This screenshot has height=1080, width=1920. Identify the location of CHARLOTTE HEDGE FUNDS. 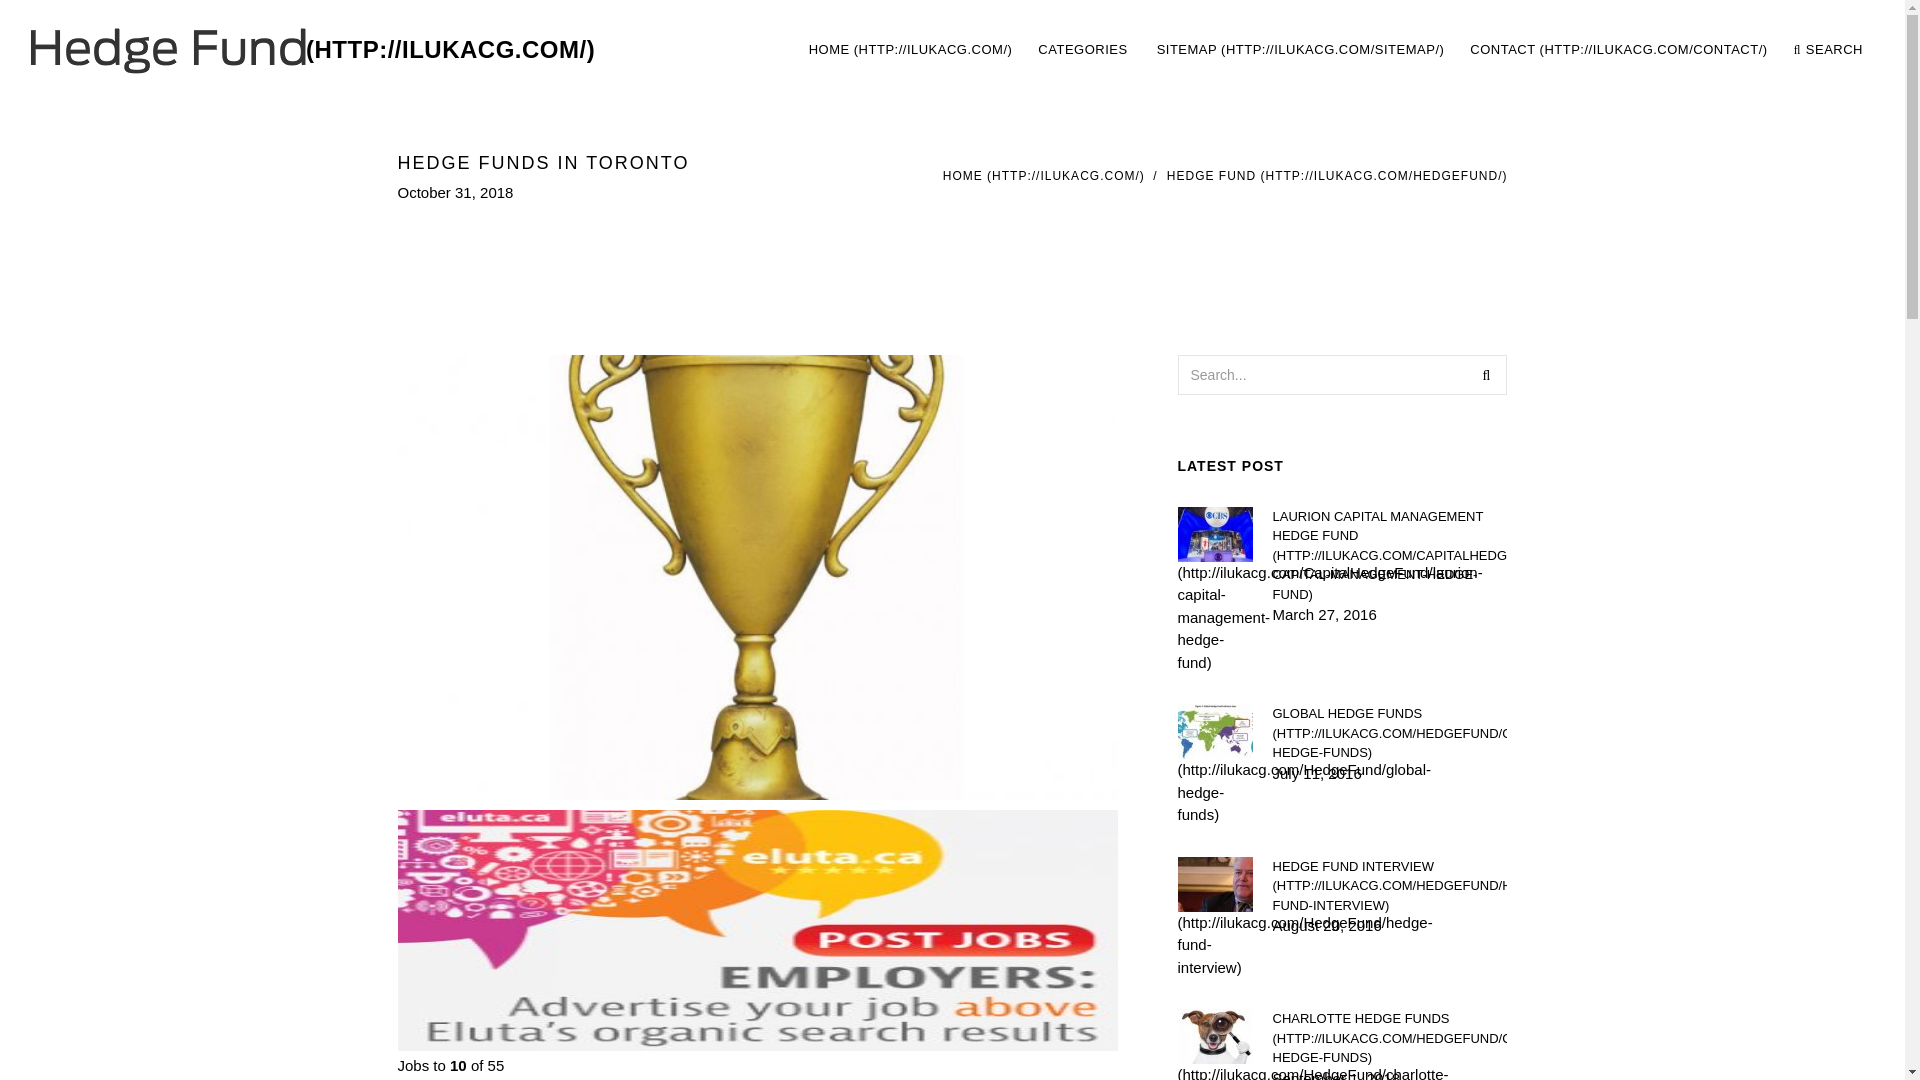
(1389, 1038).